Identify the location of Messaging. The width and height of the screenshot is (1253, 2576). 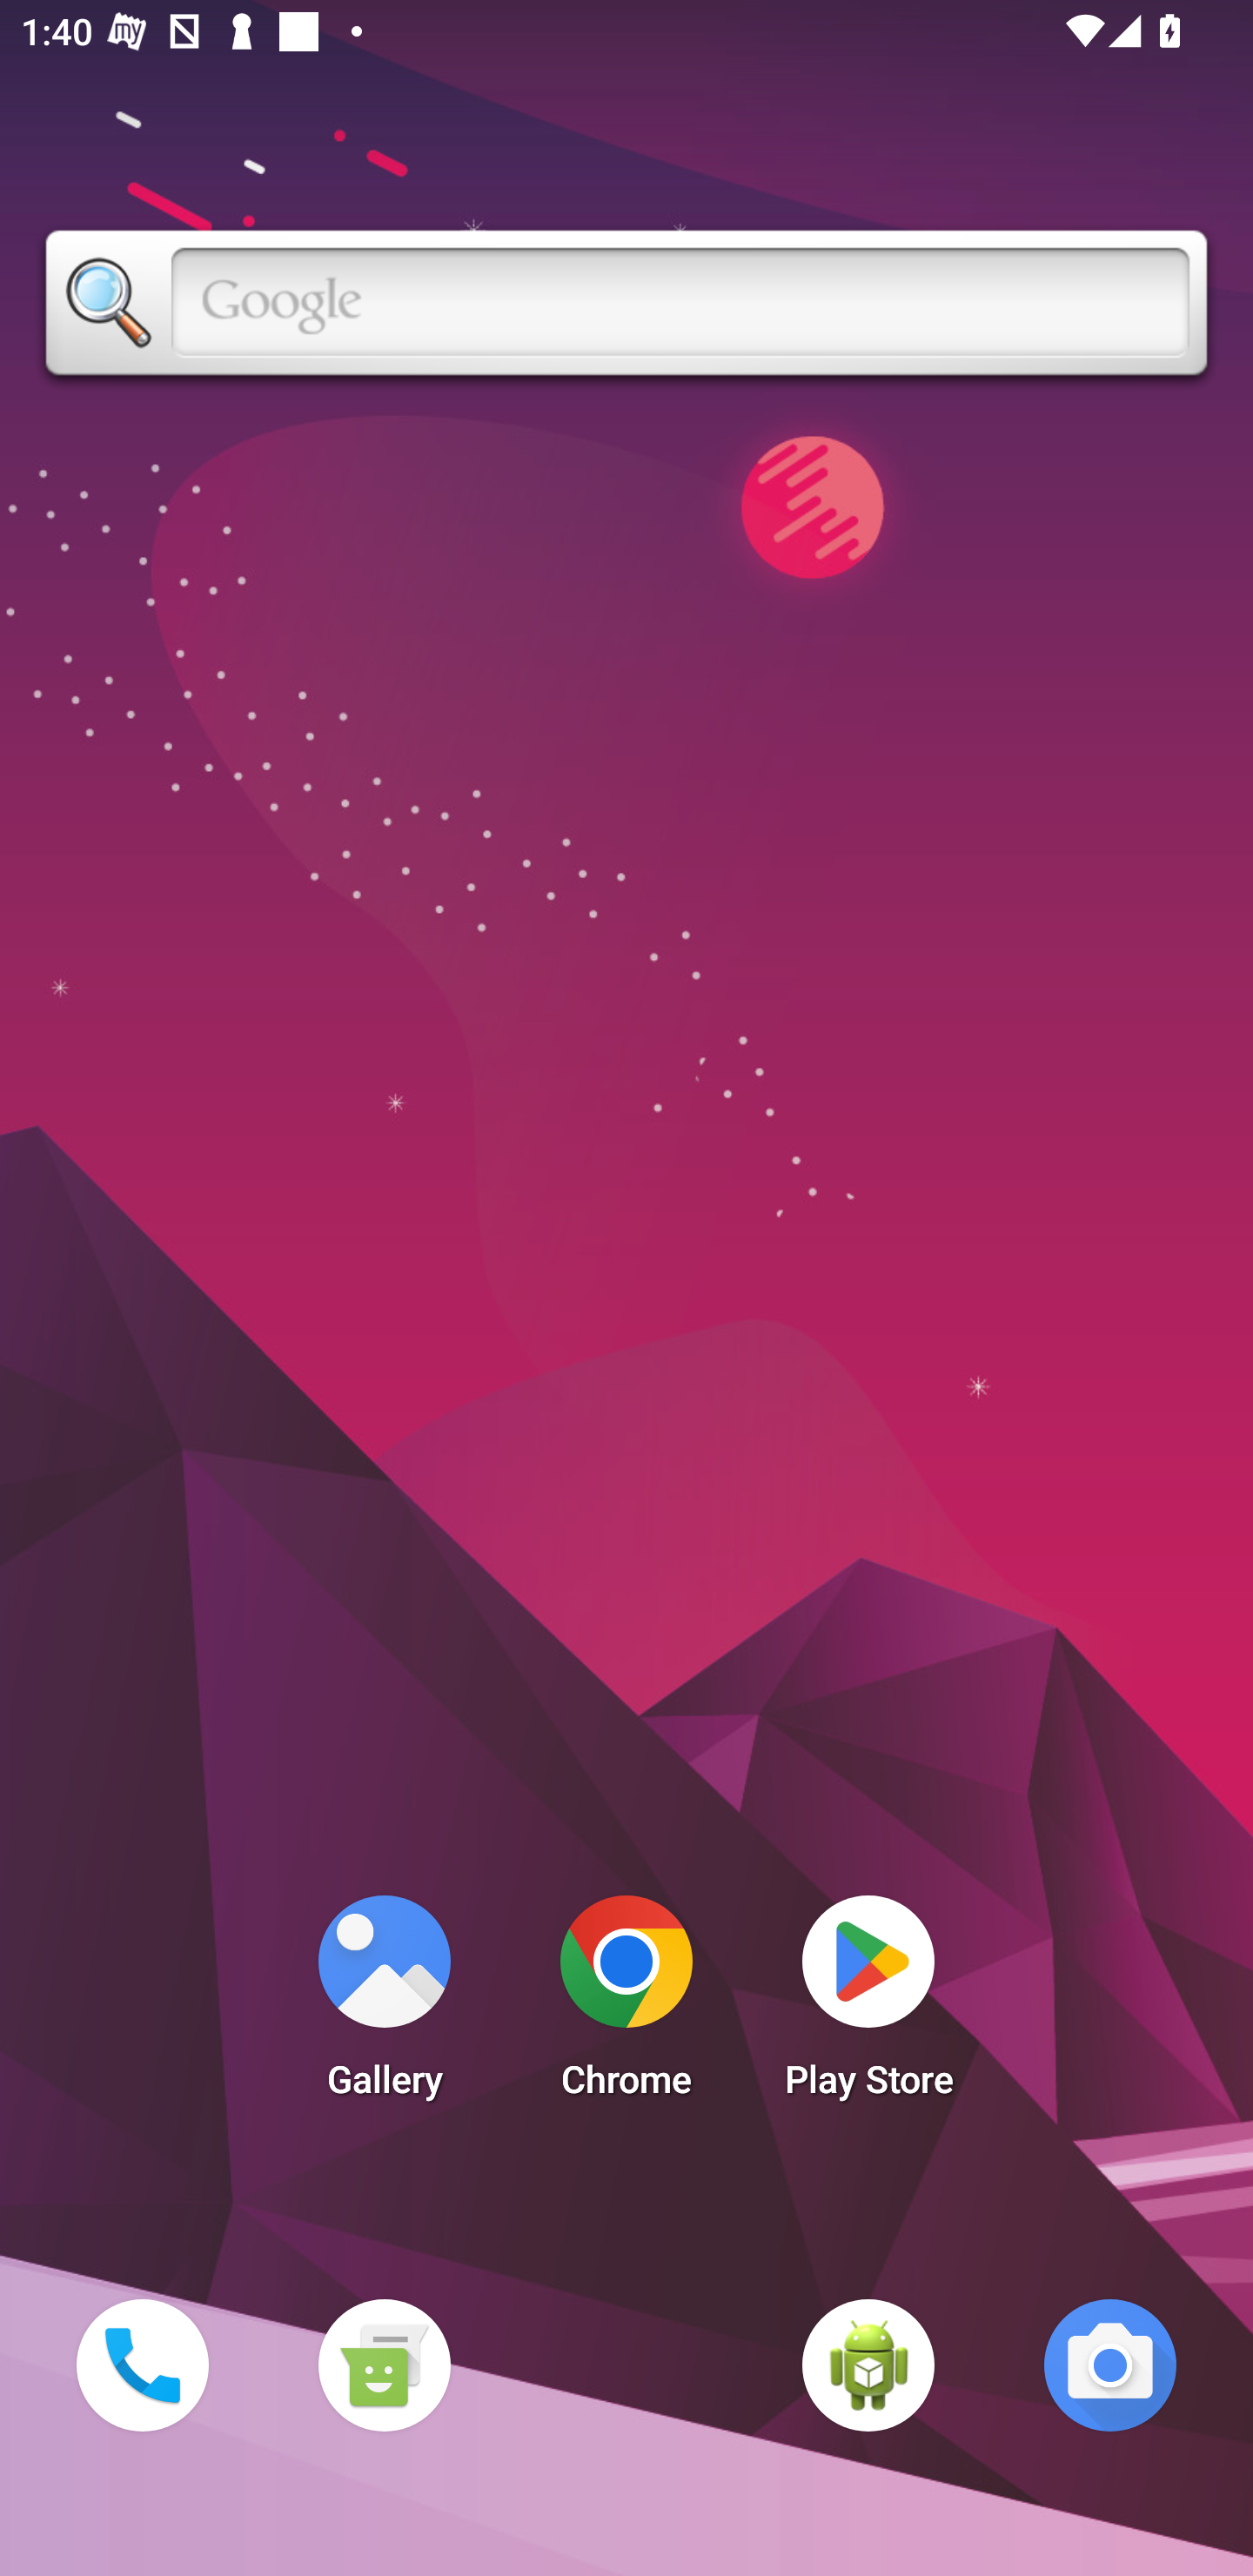
(384, 2365).